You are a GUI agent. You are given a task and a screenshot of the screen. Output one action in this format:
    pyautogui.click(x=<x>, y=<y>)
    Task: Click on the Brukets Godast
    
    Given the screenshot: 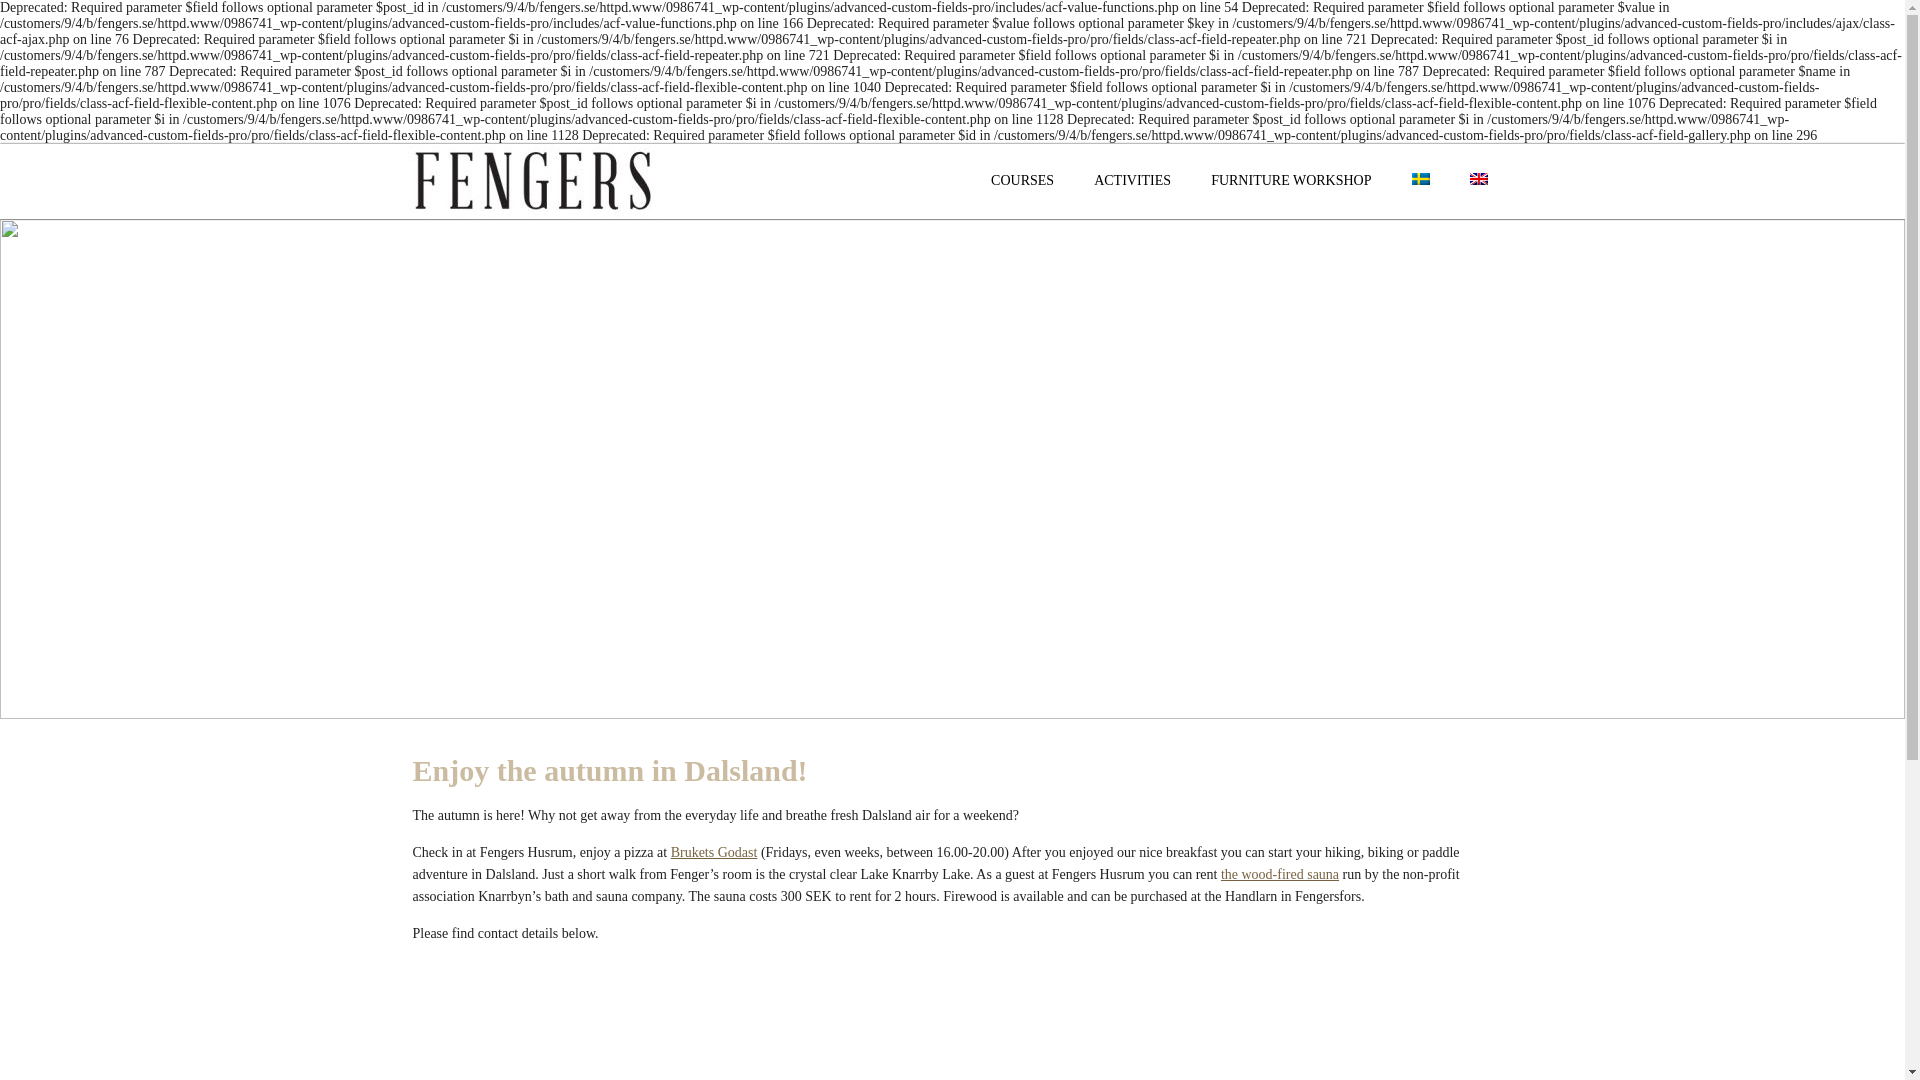 What is the action you would take?
    pyautogui.click(x=714, y=852)
    